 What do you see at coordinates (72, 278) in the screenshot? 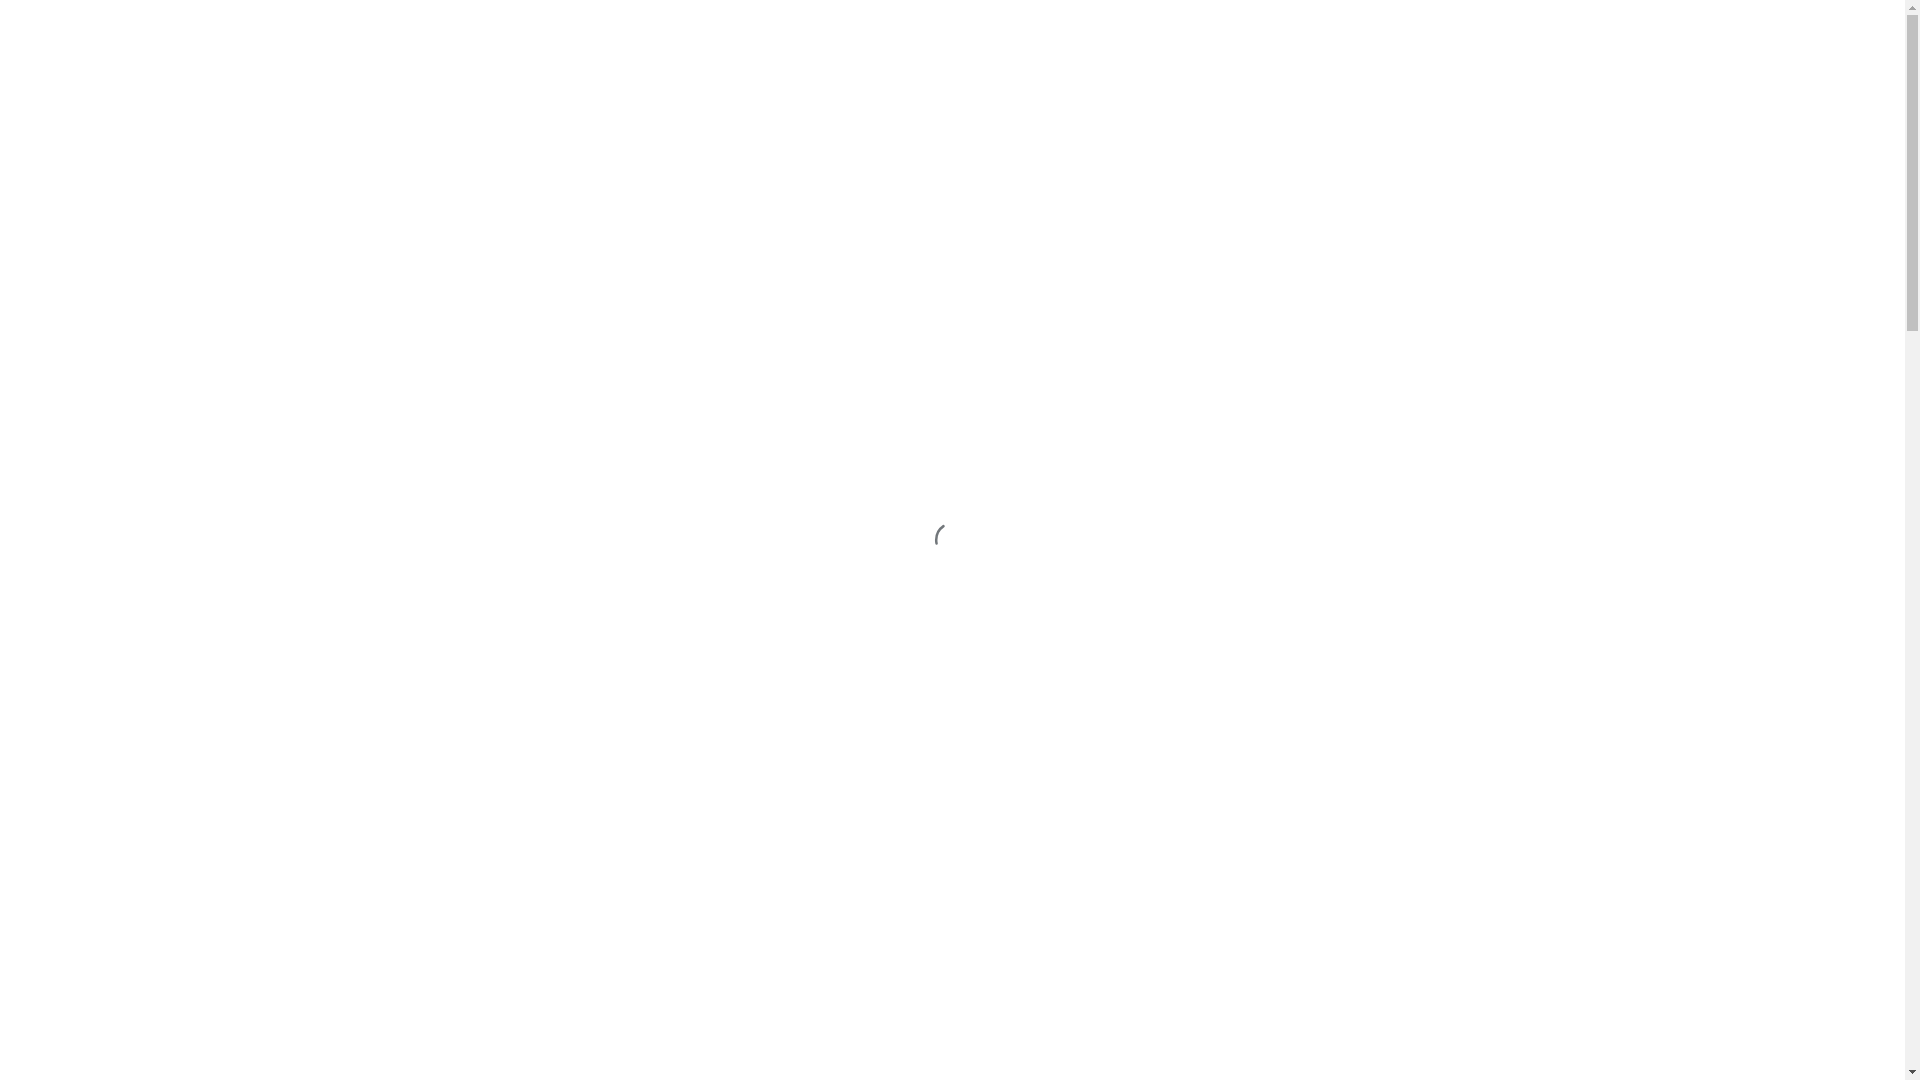
I see `View Cart` at bounding box center [72, 278].